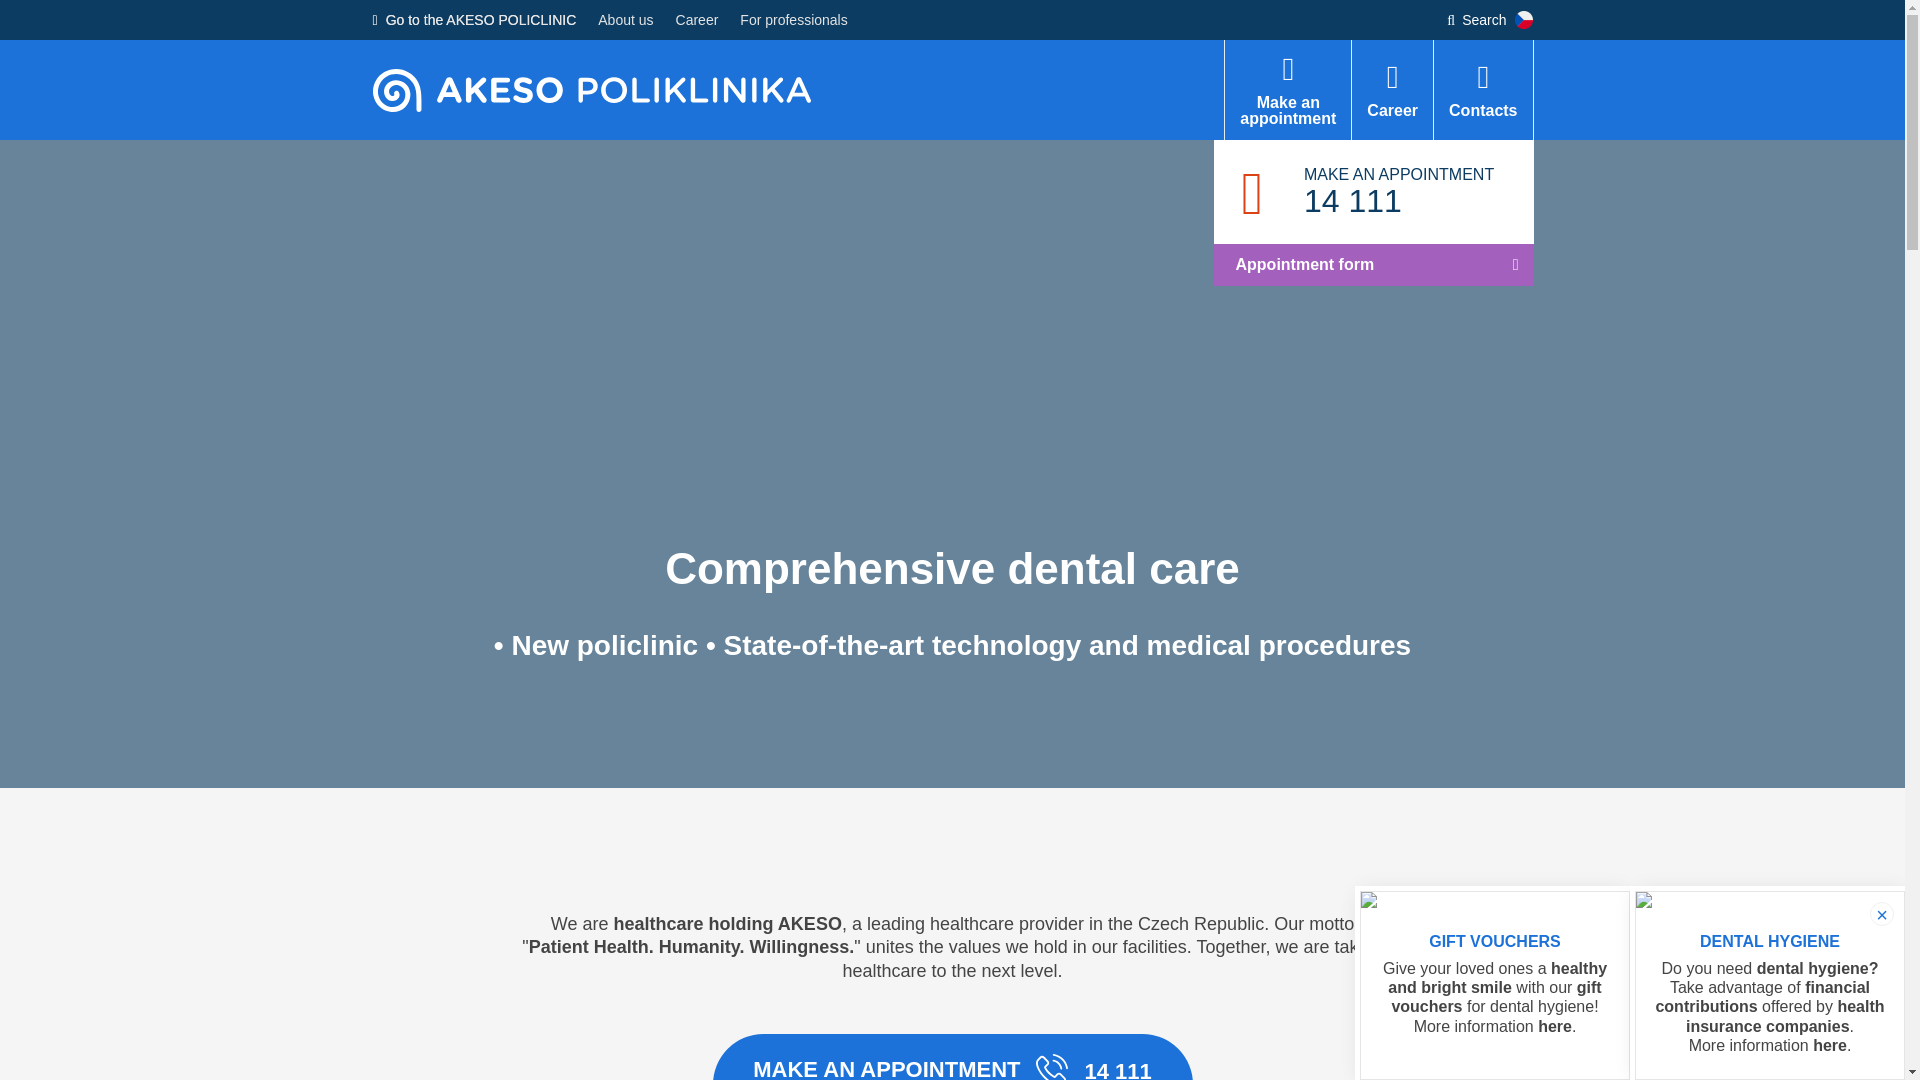  I want to click on here., so click(792, 20).